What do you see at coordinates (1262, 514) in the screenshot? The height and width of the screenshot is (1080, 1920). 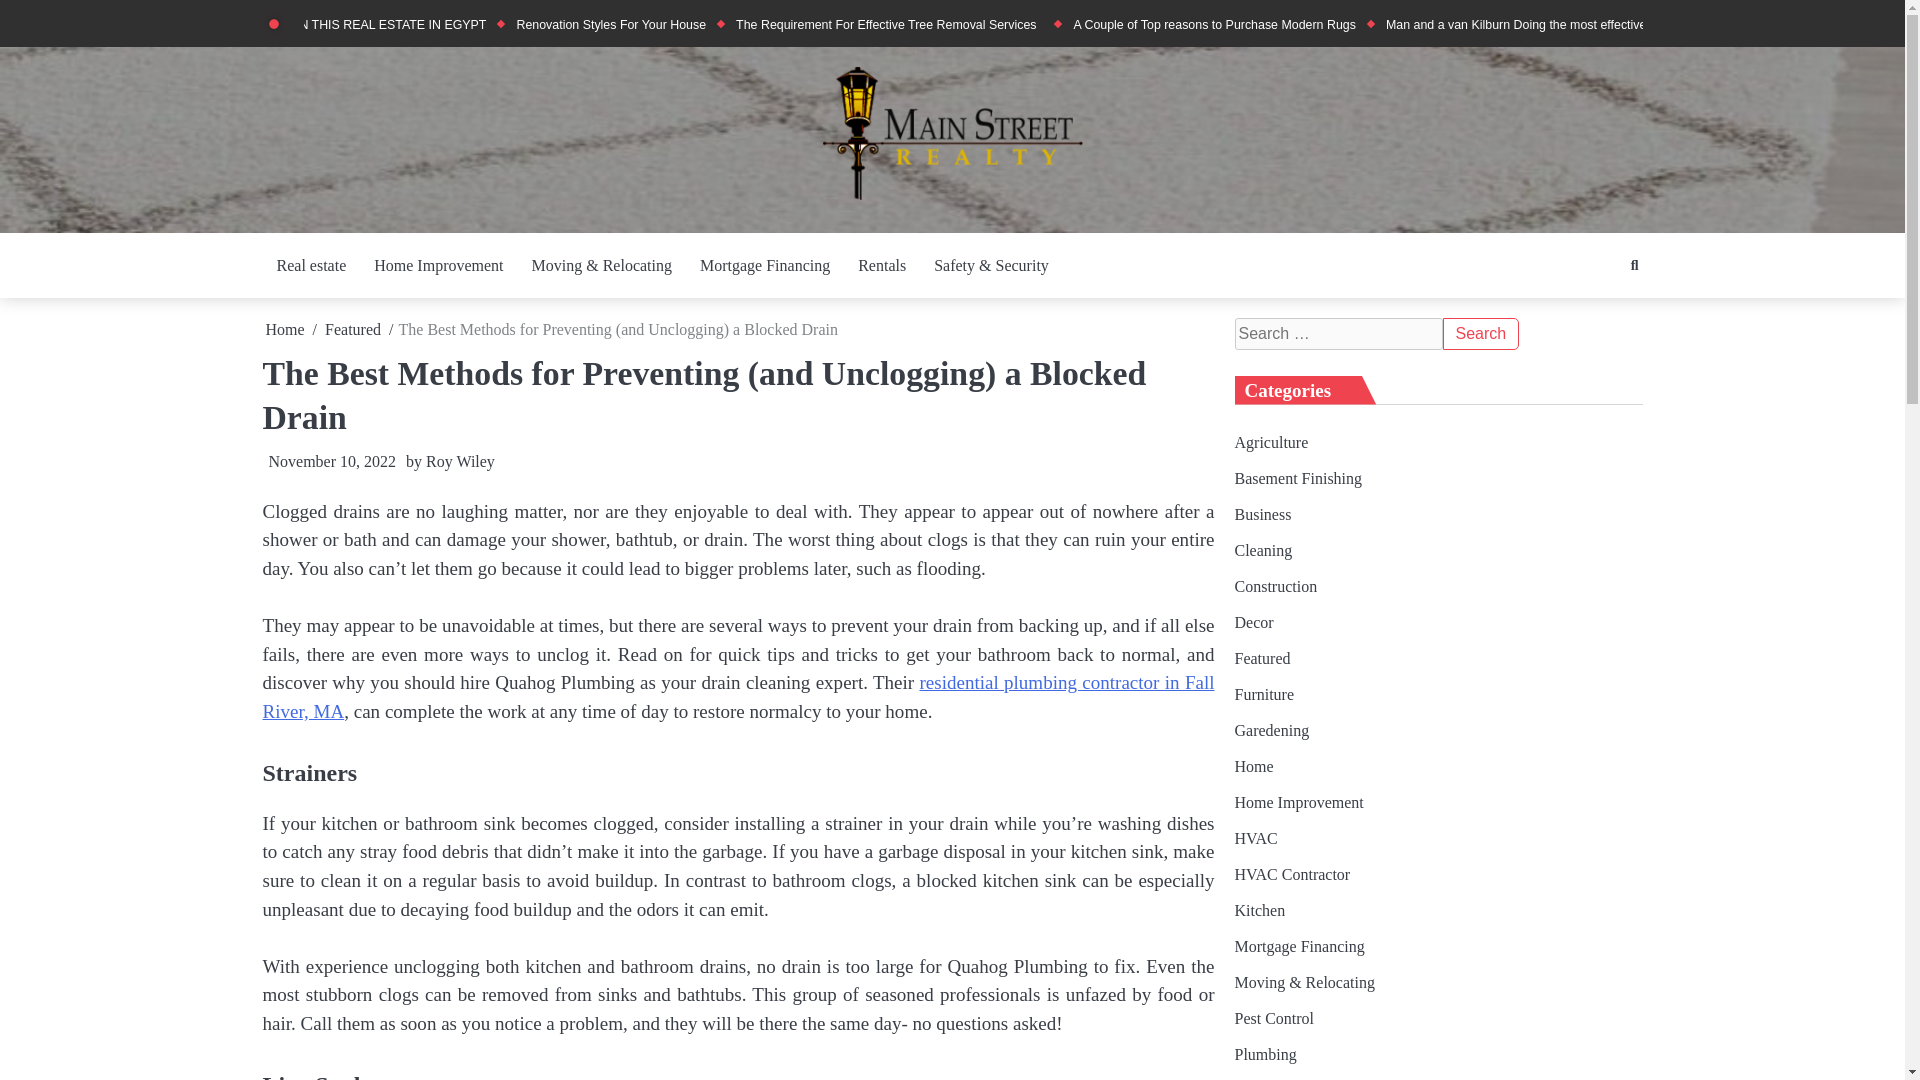 I see `Business` at bounding box center [1262, 514].